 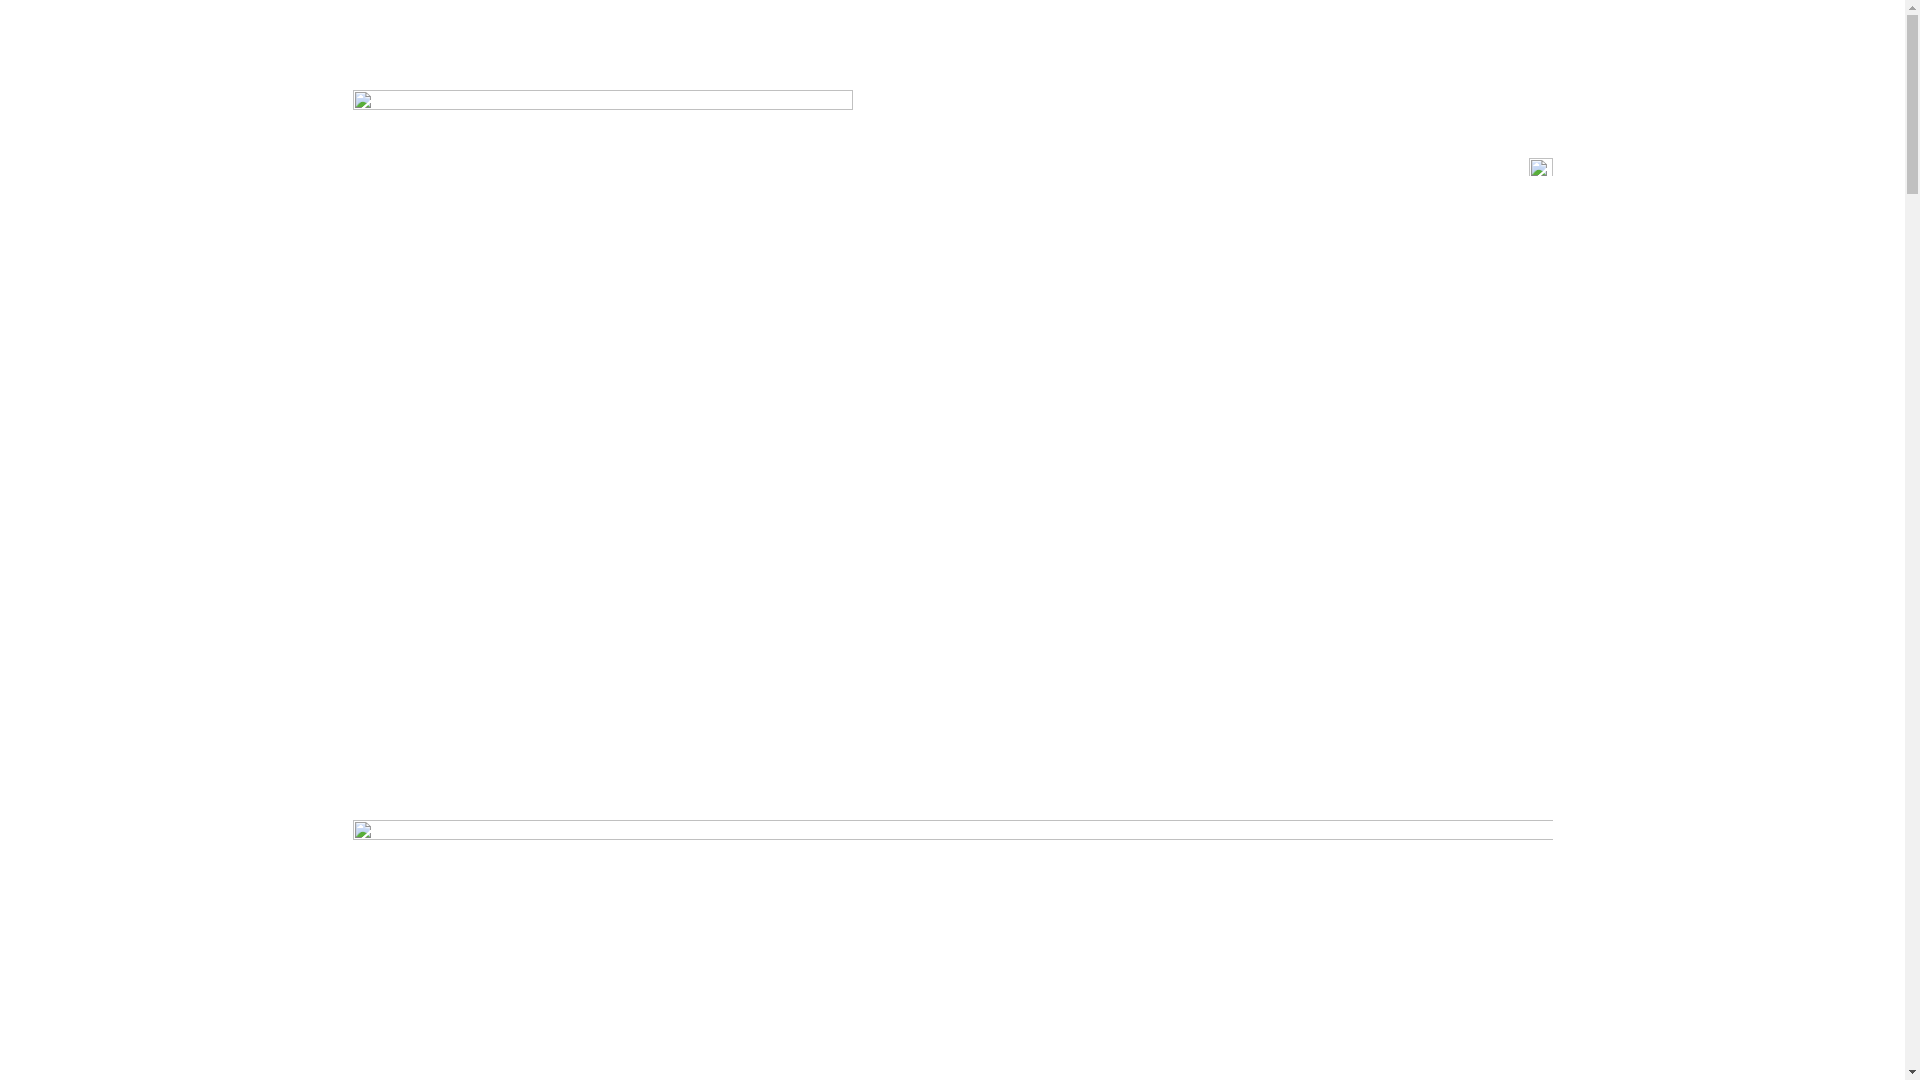 I want to click on Sign Up, so click(x=1458, y=167).